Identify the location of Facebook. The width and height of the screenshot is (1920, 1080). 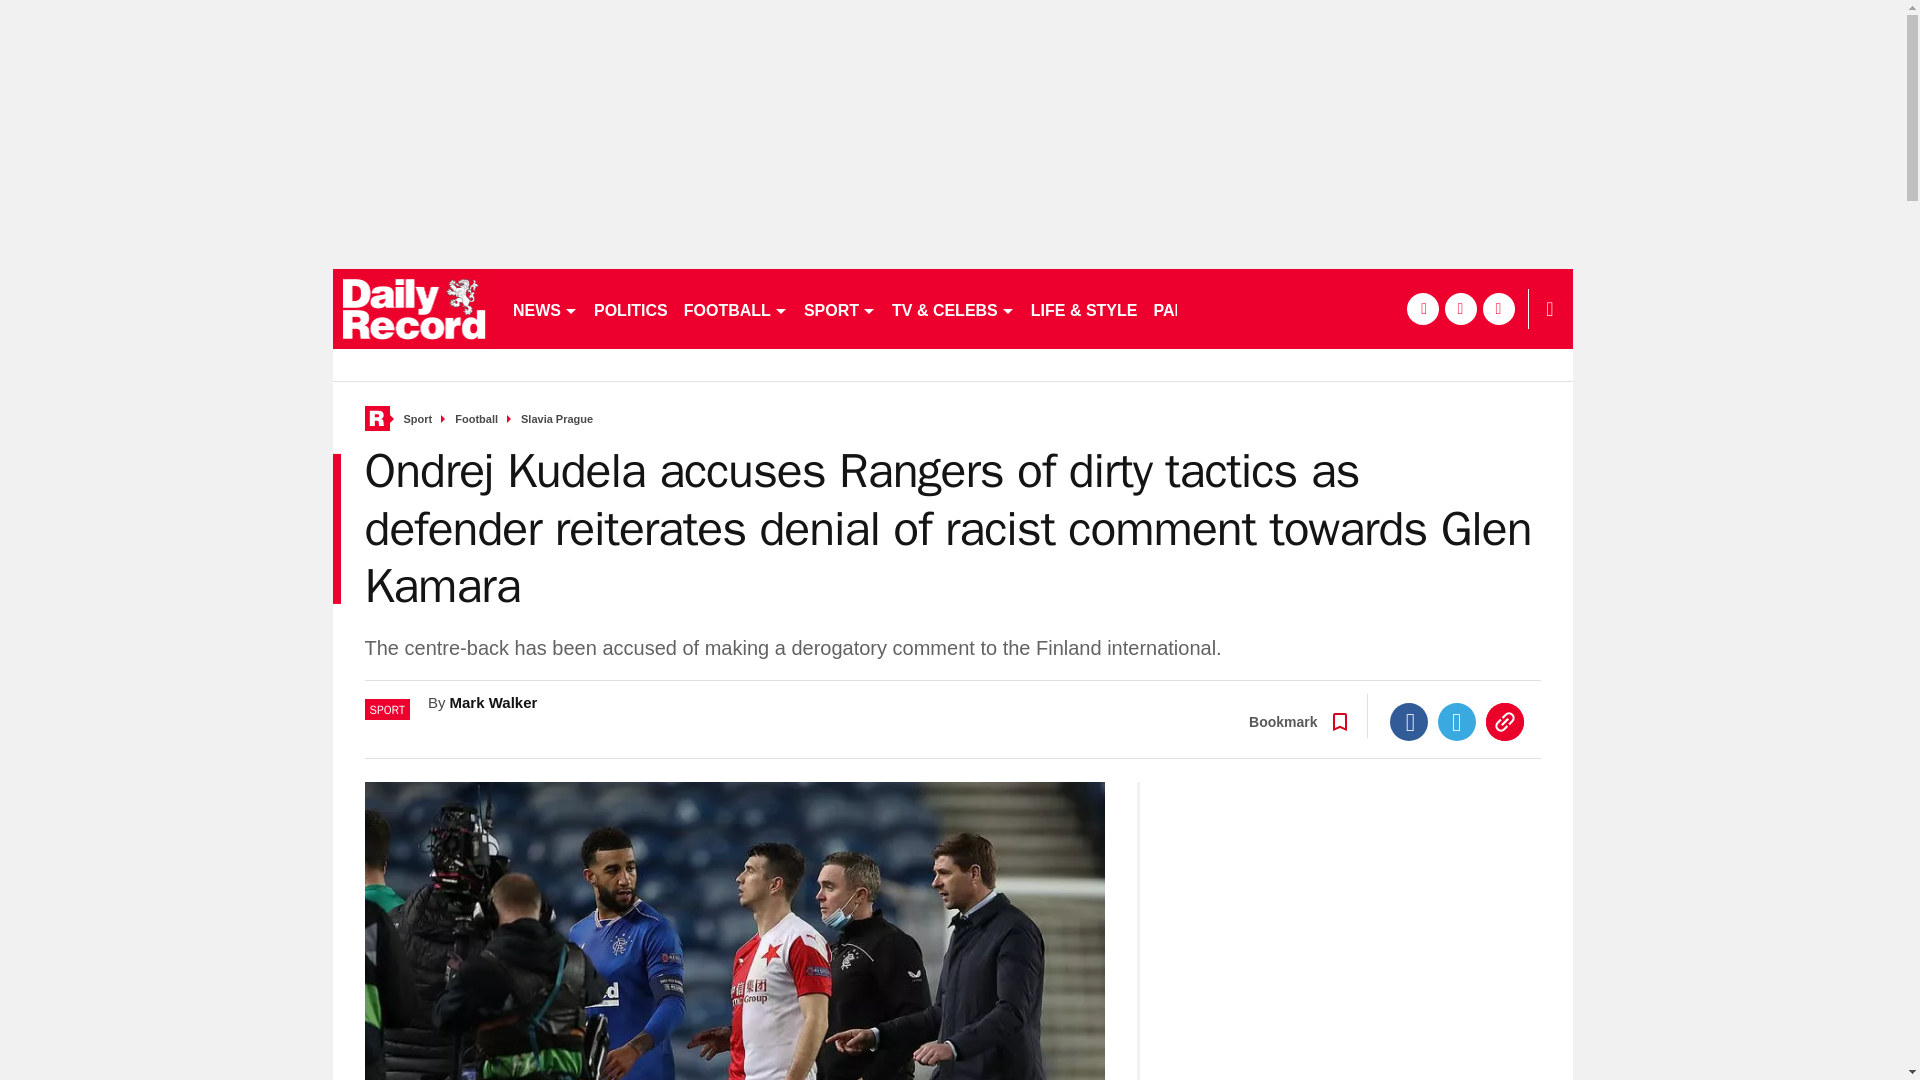
(1409, 722).